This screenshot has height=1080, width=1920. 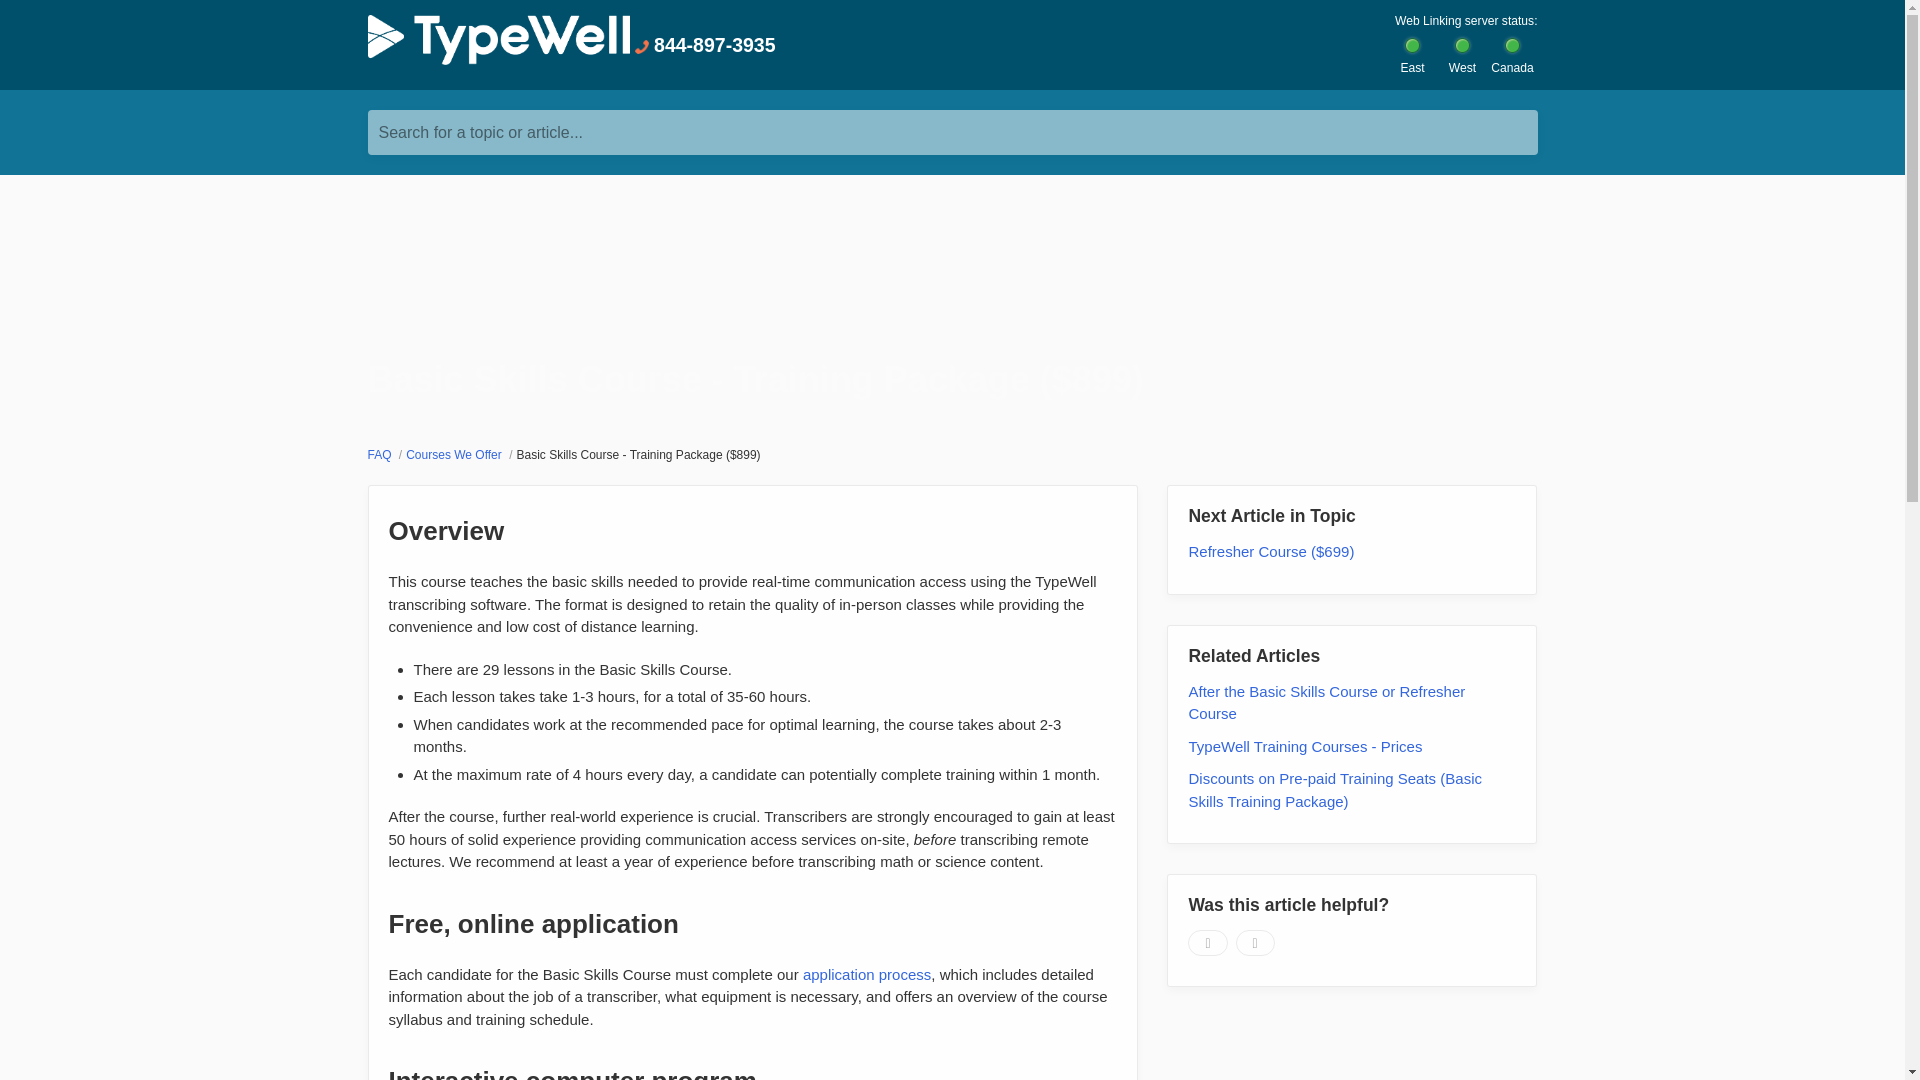 I want to click on TypeWell Training Courses - Prices, so click(x=1305, y=746).